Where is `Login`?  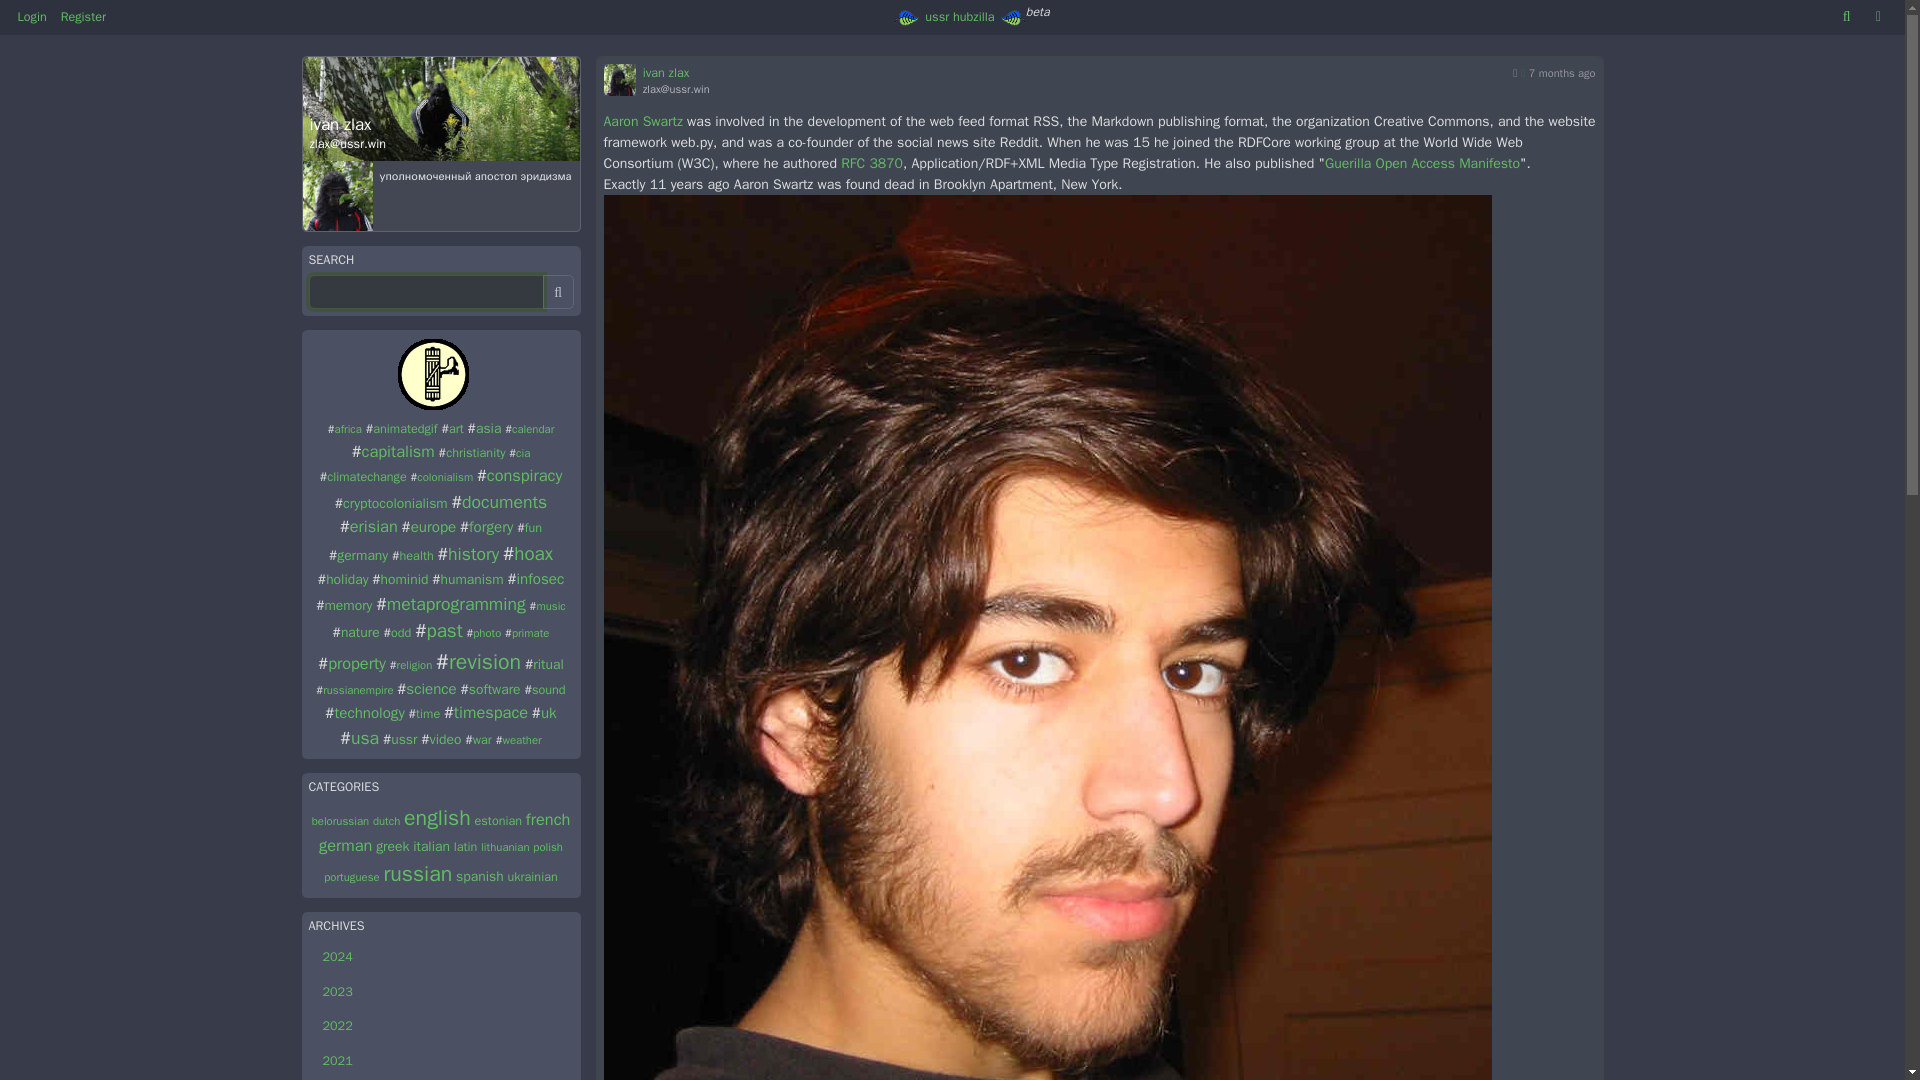
Login is located at coordinates (31, 17).